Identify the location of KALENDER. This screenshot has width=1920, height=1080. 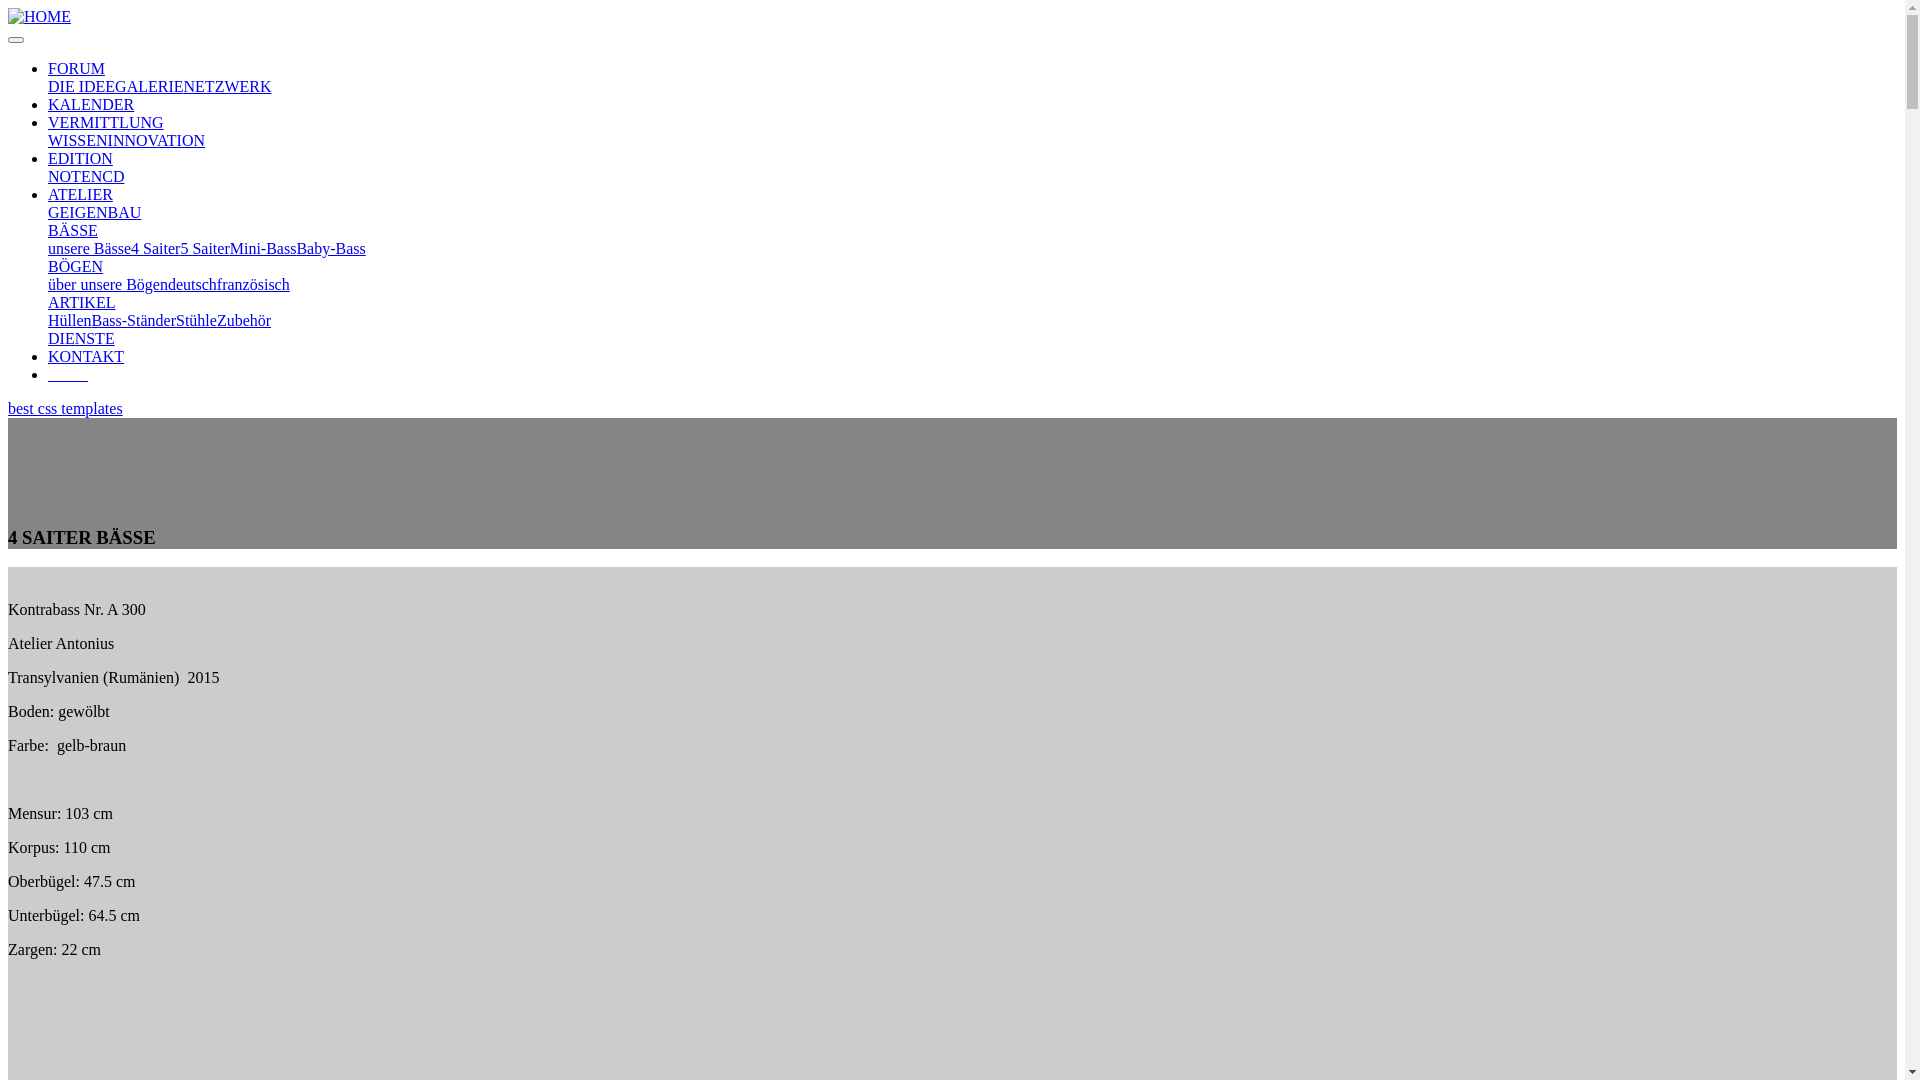
(91, 104).